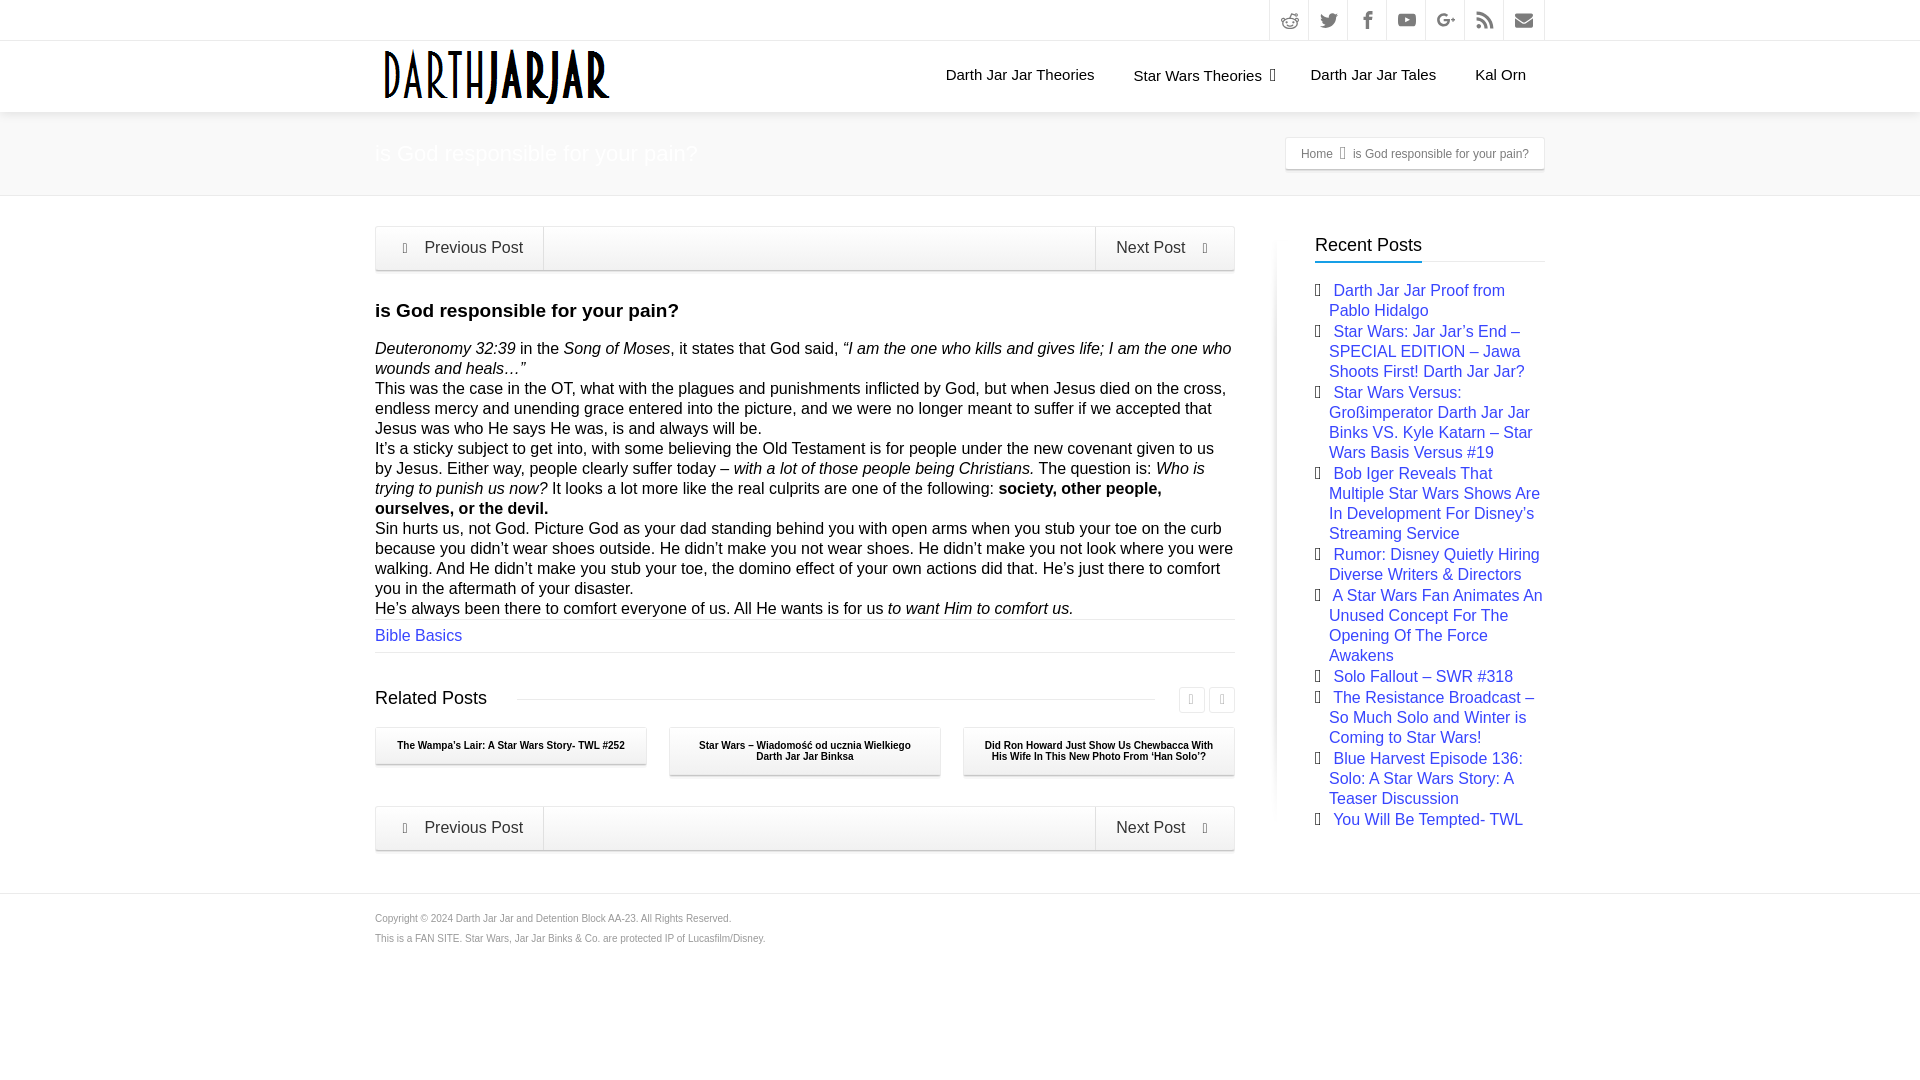 The height and width of the screenshot is (1080, 1920). Describe the element at coordinates (1164, 828) in the screenshot. I see `secrets known to no one` at that location.